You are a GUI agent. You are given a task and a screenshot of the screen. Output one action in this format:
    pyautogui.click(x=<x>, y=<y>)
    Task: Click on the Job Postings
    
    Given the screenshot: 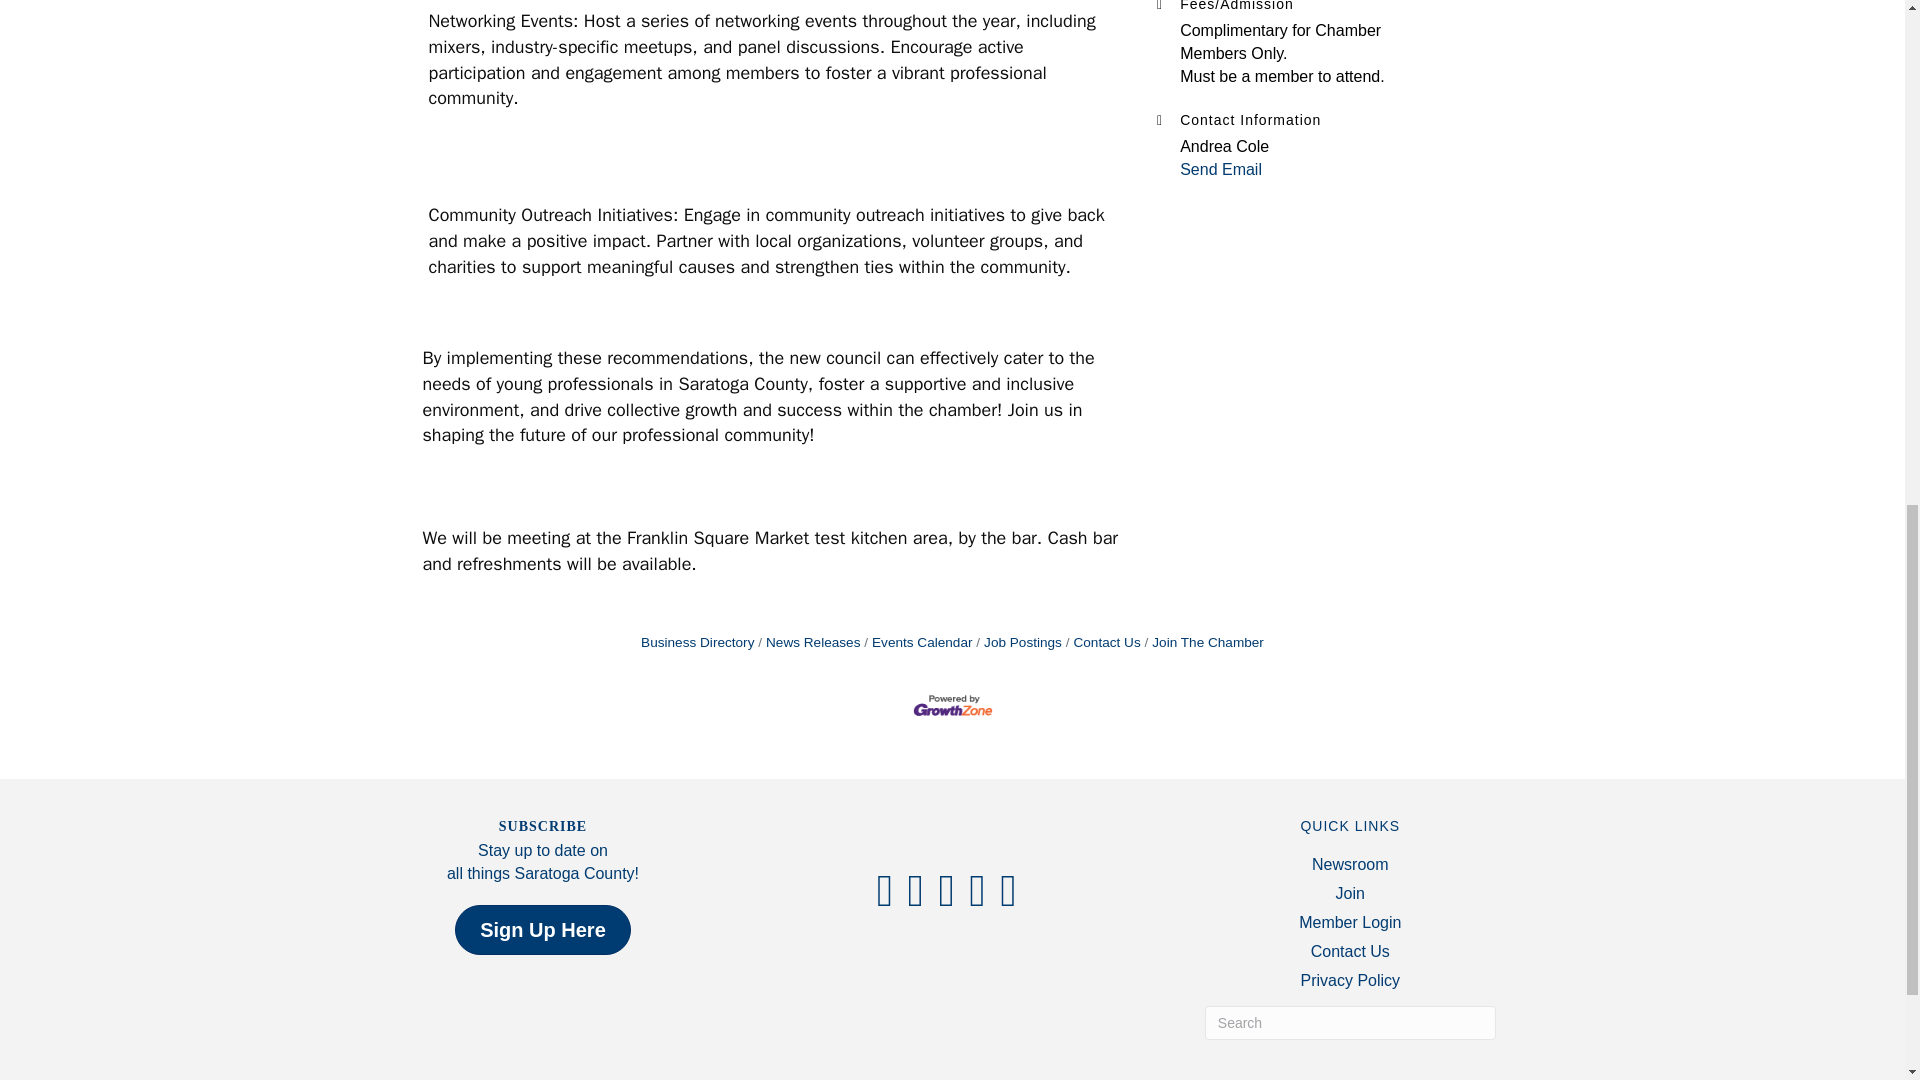 What is the action you would take?
    pyautogui.click(x=1018, y=642)
    